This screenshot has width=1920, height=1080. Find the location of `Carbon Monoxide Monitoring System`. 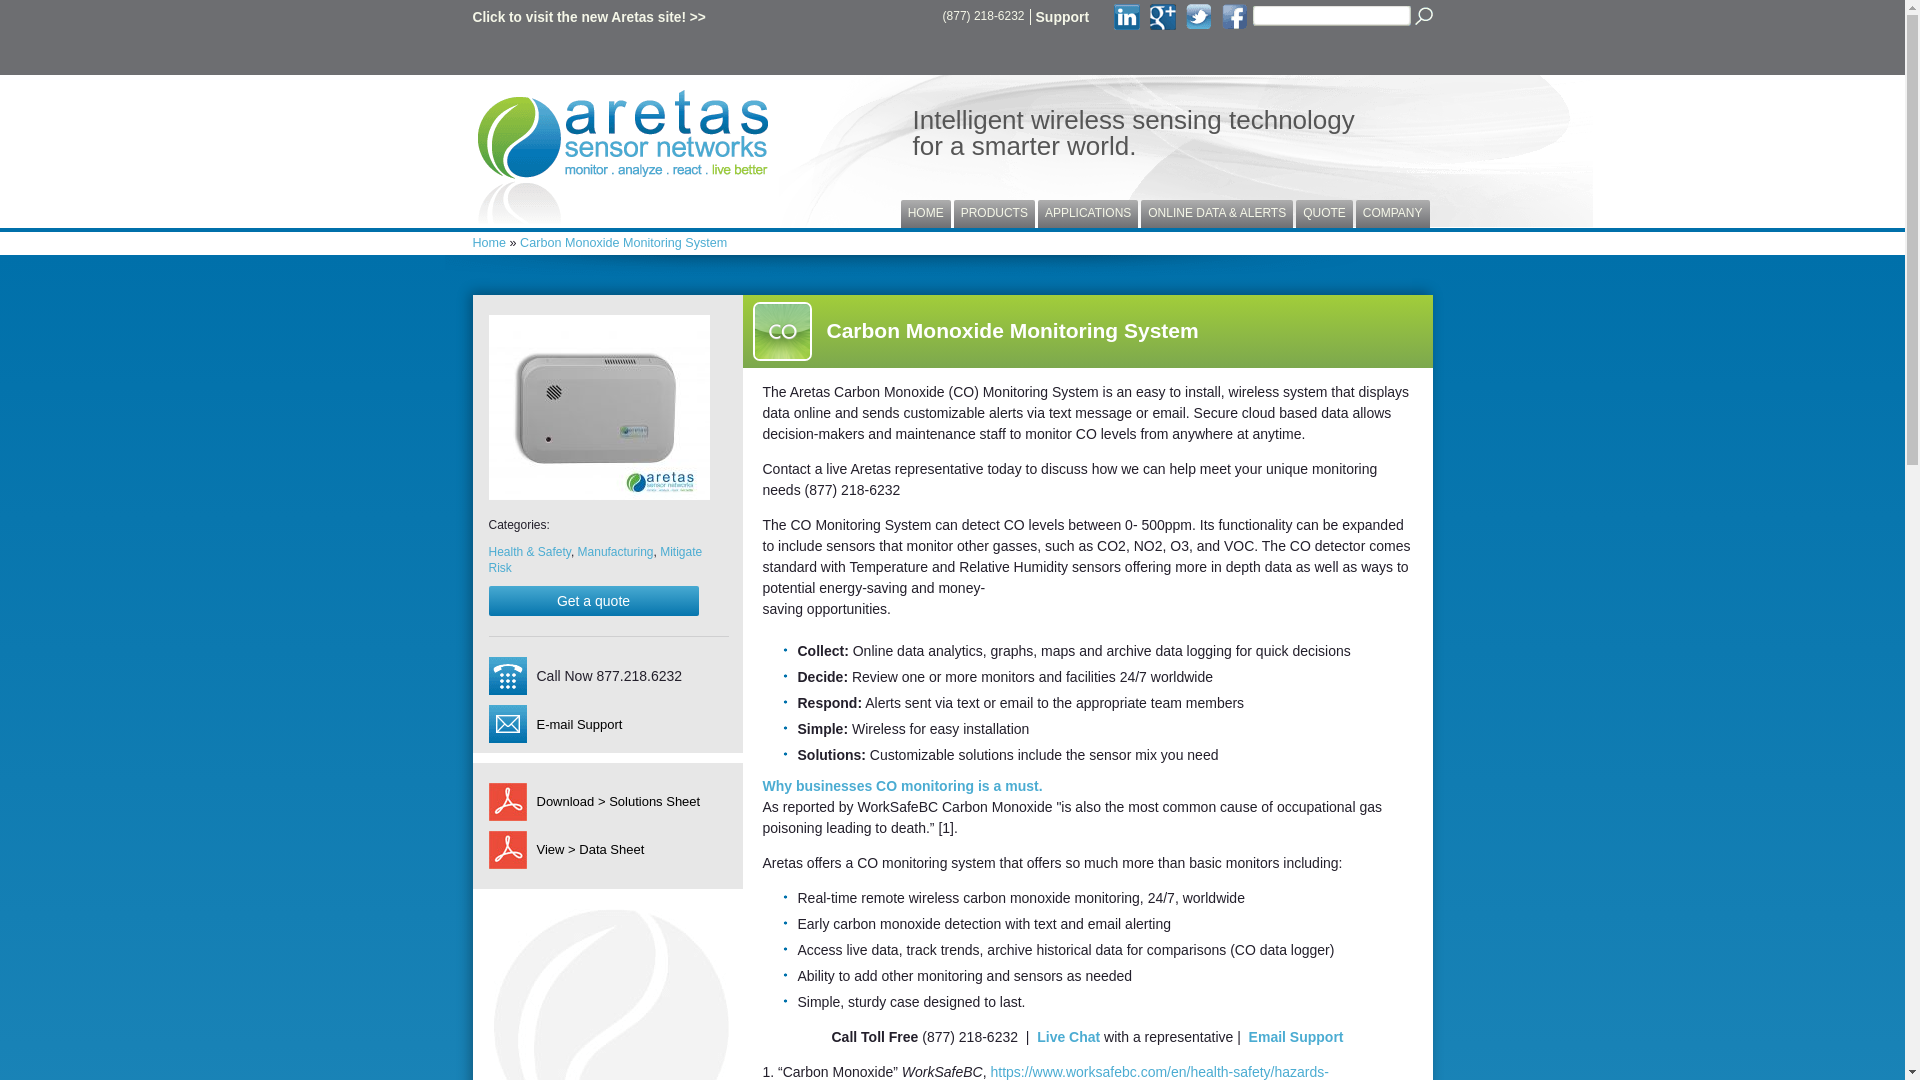

Carbon Monoxide Monitoring System is located at coordinates (624, 243).